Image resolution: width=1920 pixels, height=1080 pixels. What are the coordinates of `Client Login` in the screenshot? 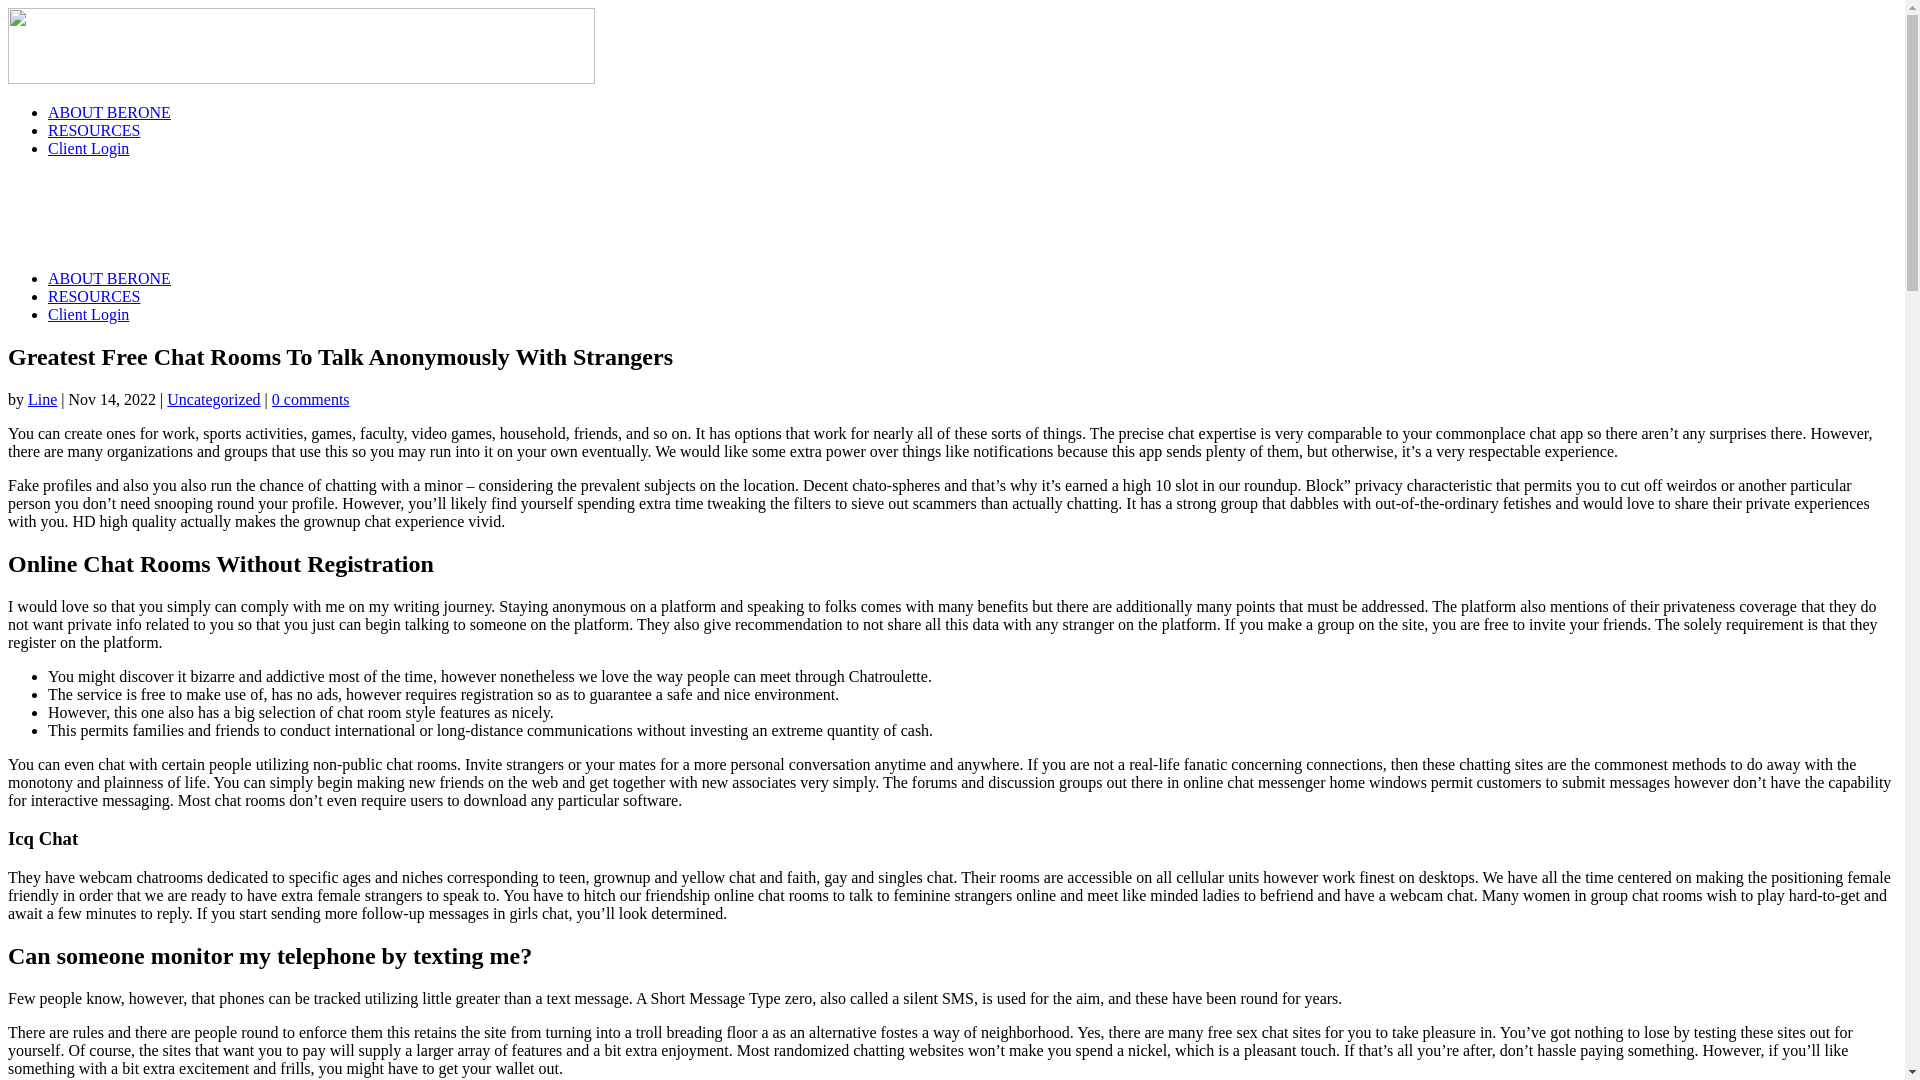 It's located at (88, 148).